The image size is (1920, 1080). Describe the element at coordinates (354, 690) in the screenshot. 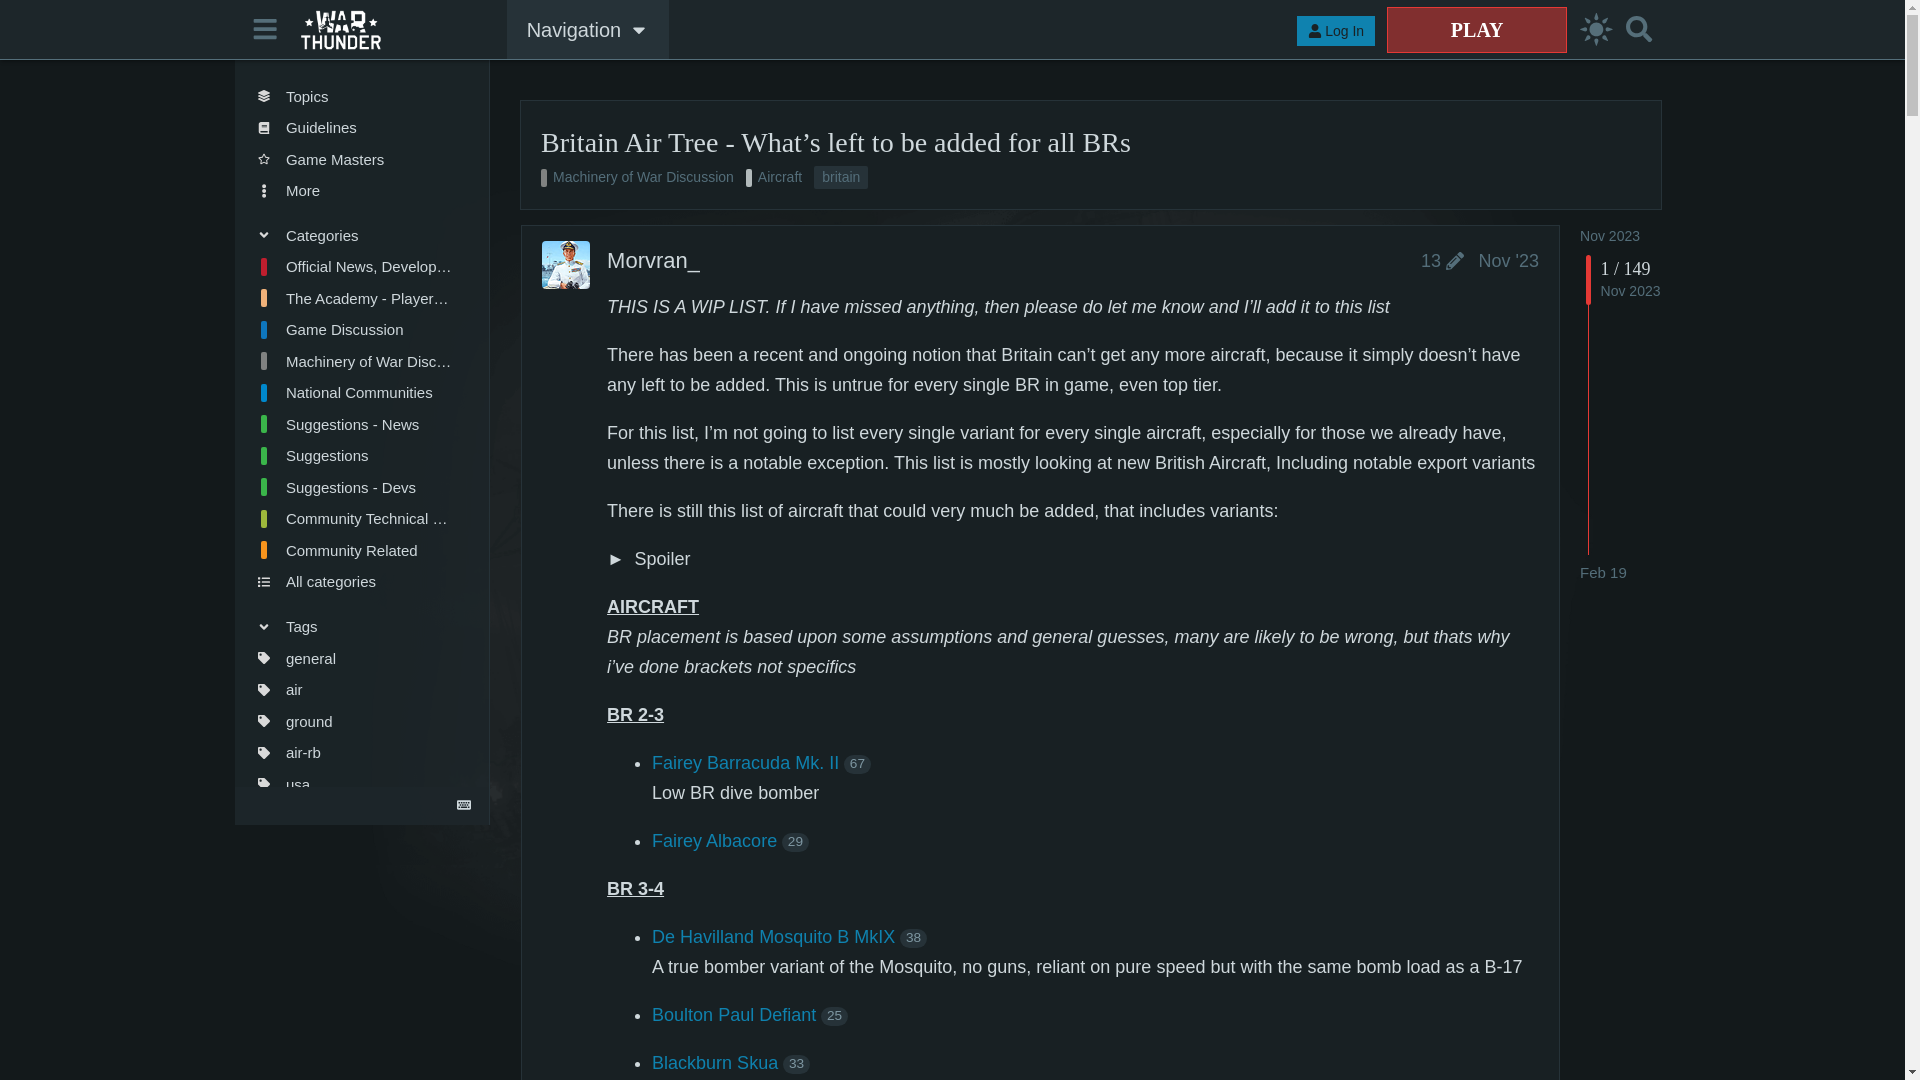

I see `air` at that location.